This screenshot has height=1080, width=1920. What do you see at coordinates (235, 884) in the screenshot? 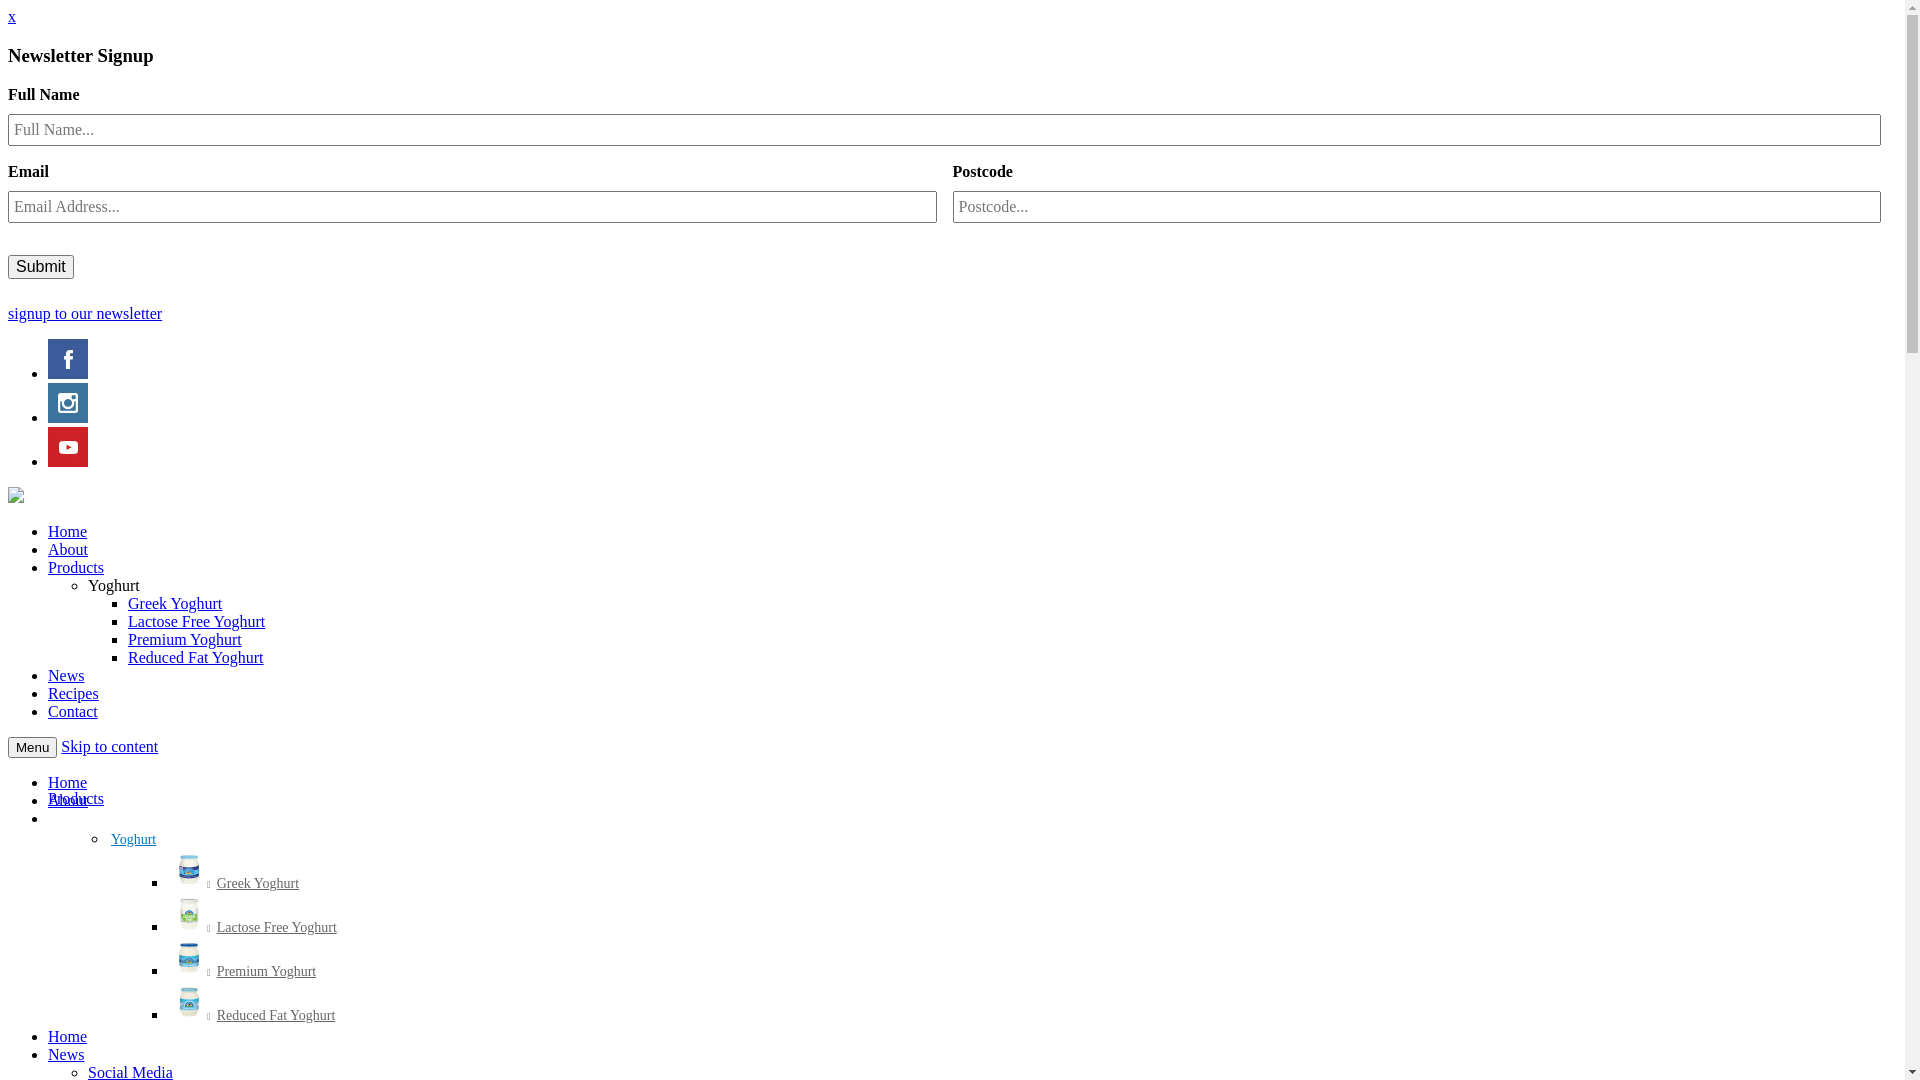
I see `Greek Yoghurt` at bounding box center [235, 884].